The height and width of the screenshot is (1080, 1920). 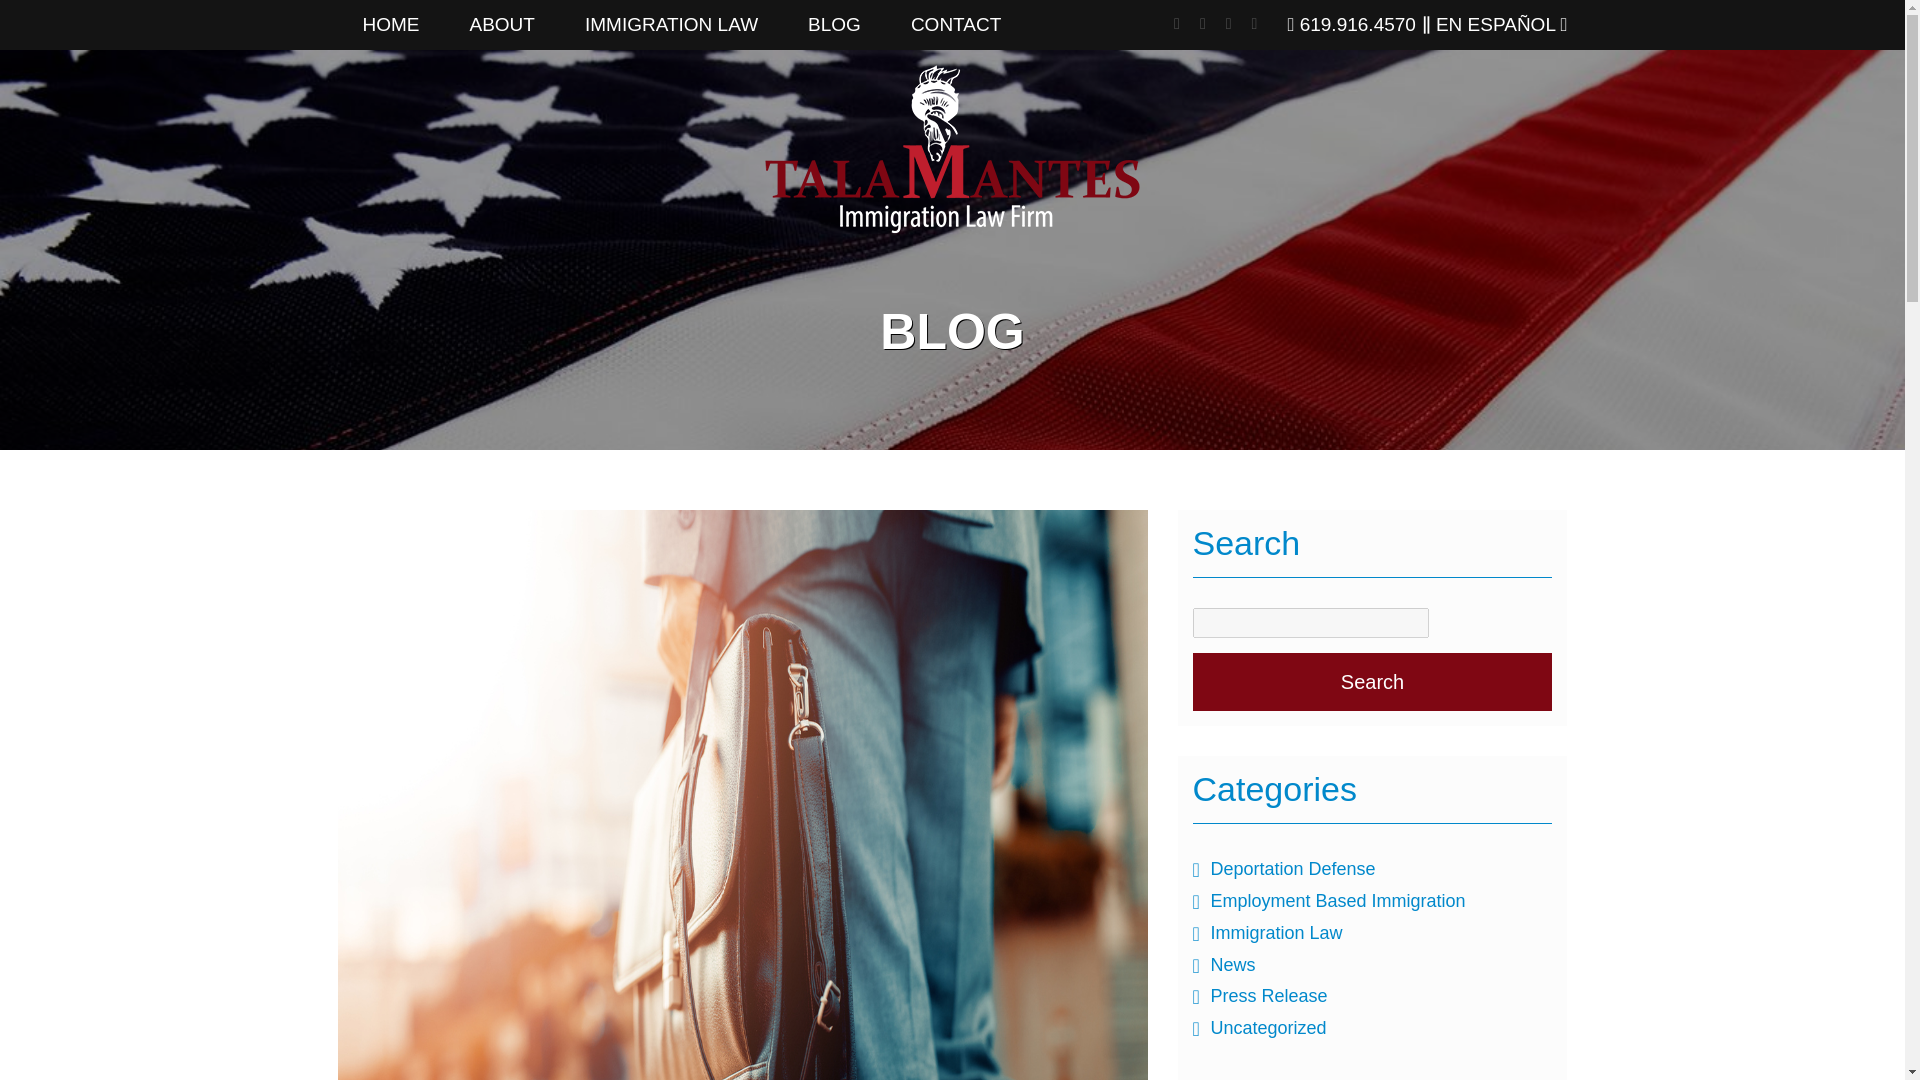 What do you see at coordinates (1232, 964) in the screenshot?
I see `News` at bounding box center [1232, 964].